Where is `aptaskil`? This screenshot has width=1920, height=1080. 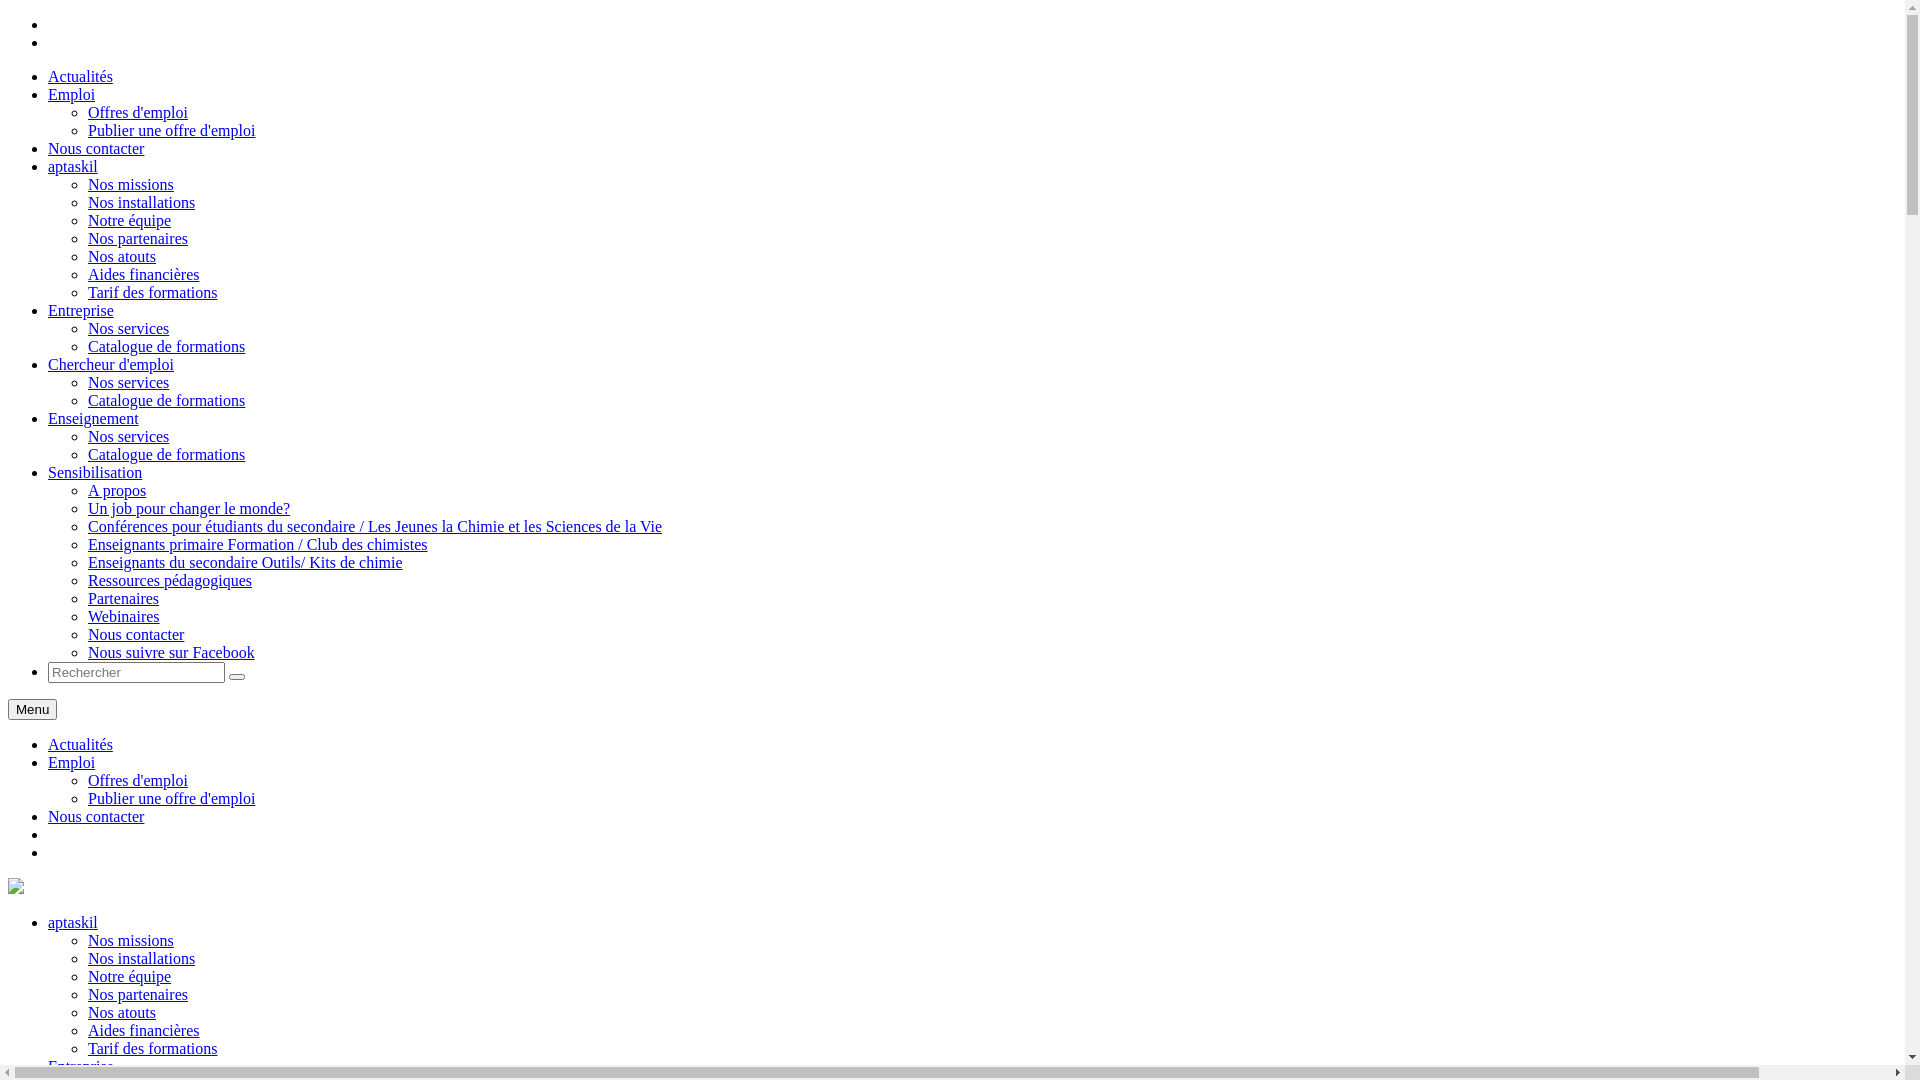 aptaskil is located at coordinates (73, 922).